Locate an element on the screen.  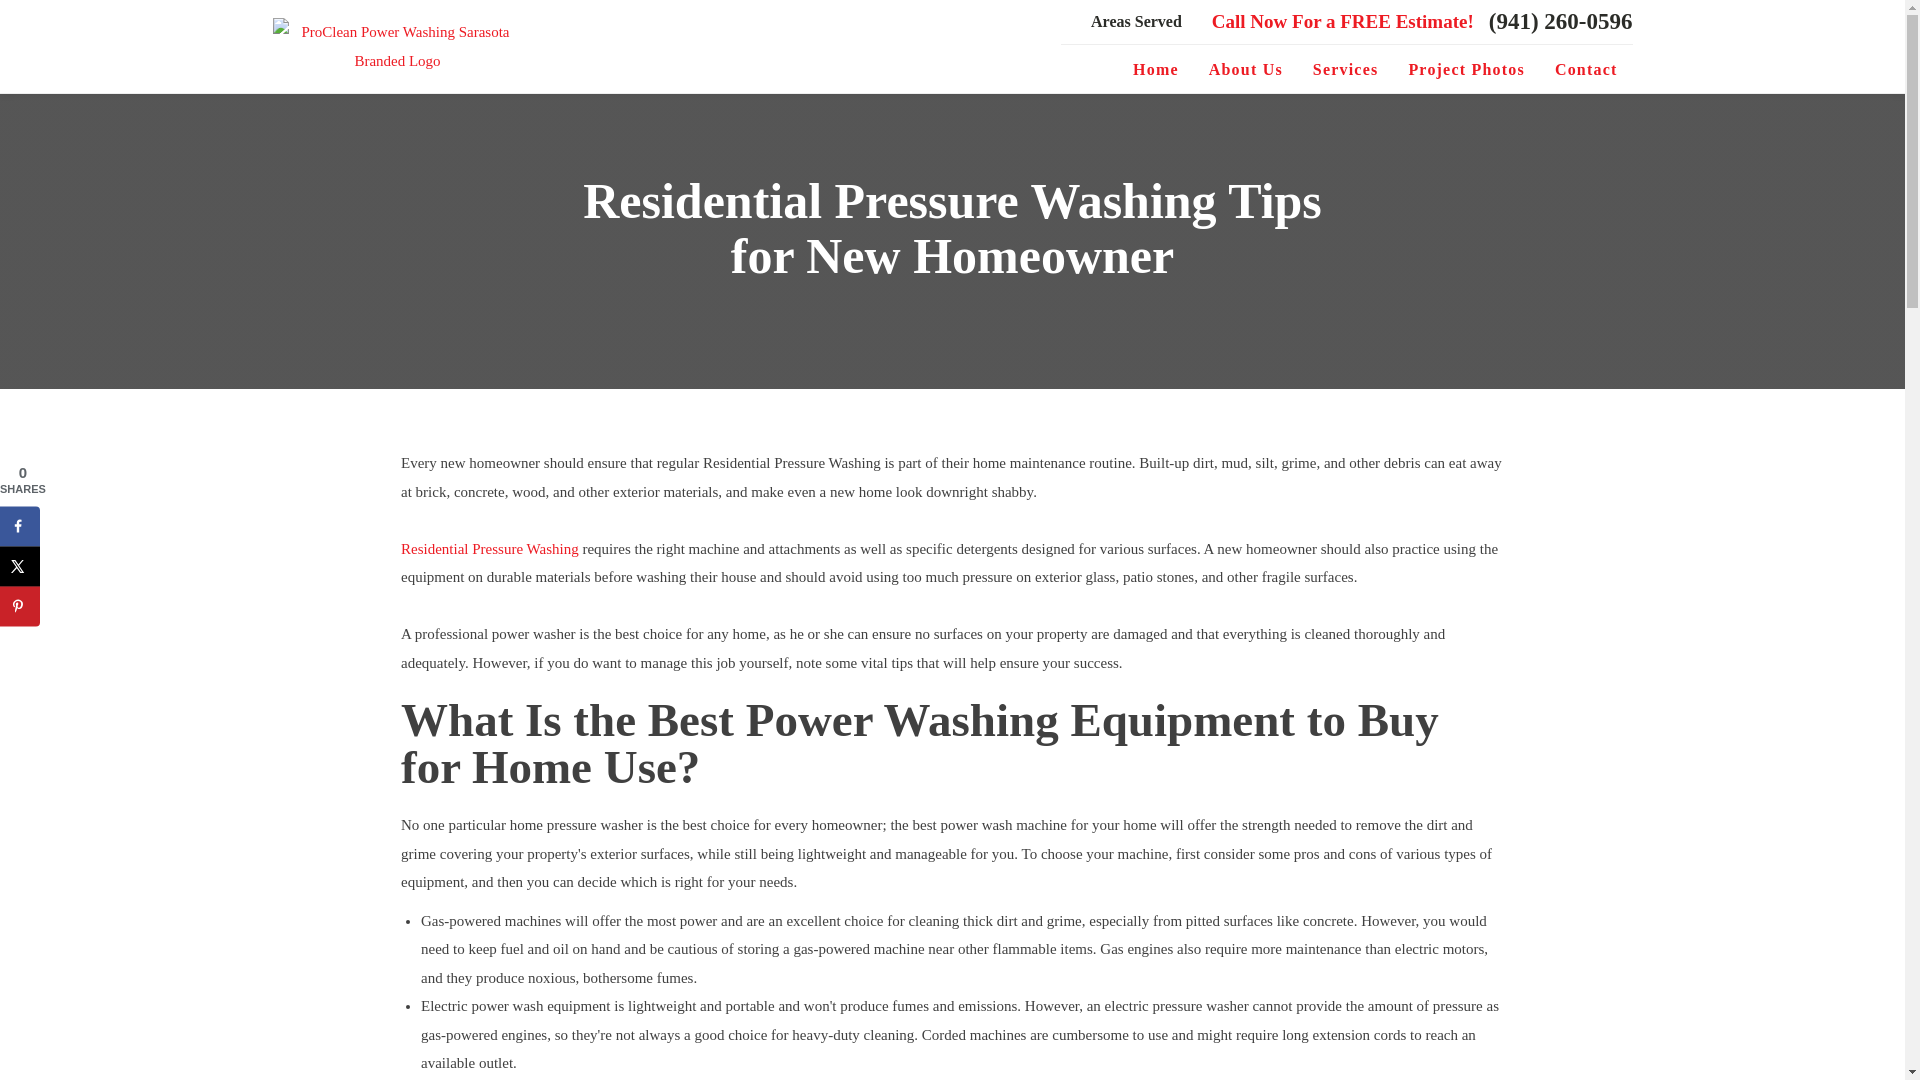
Areas Served is located at coordinates (1136, 21).